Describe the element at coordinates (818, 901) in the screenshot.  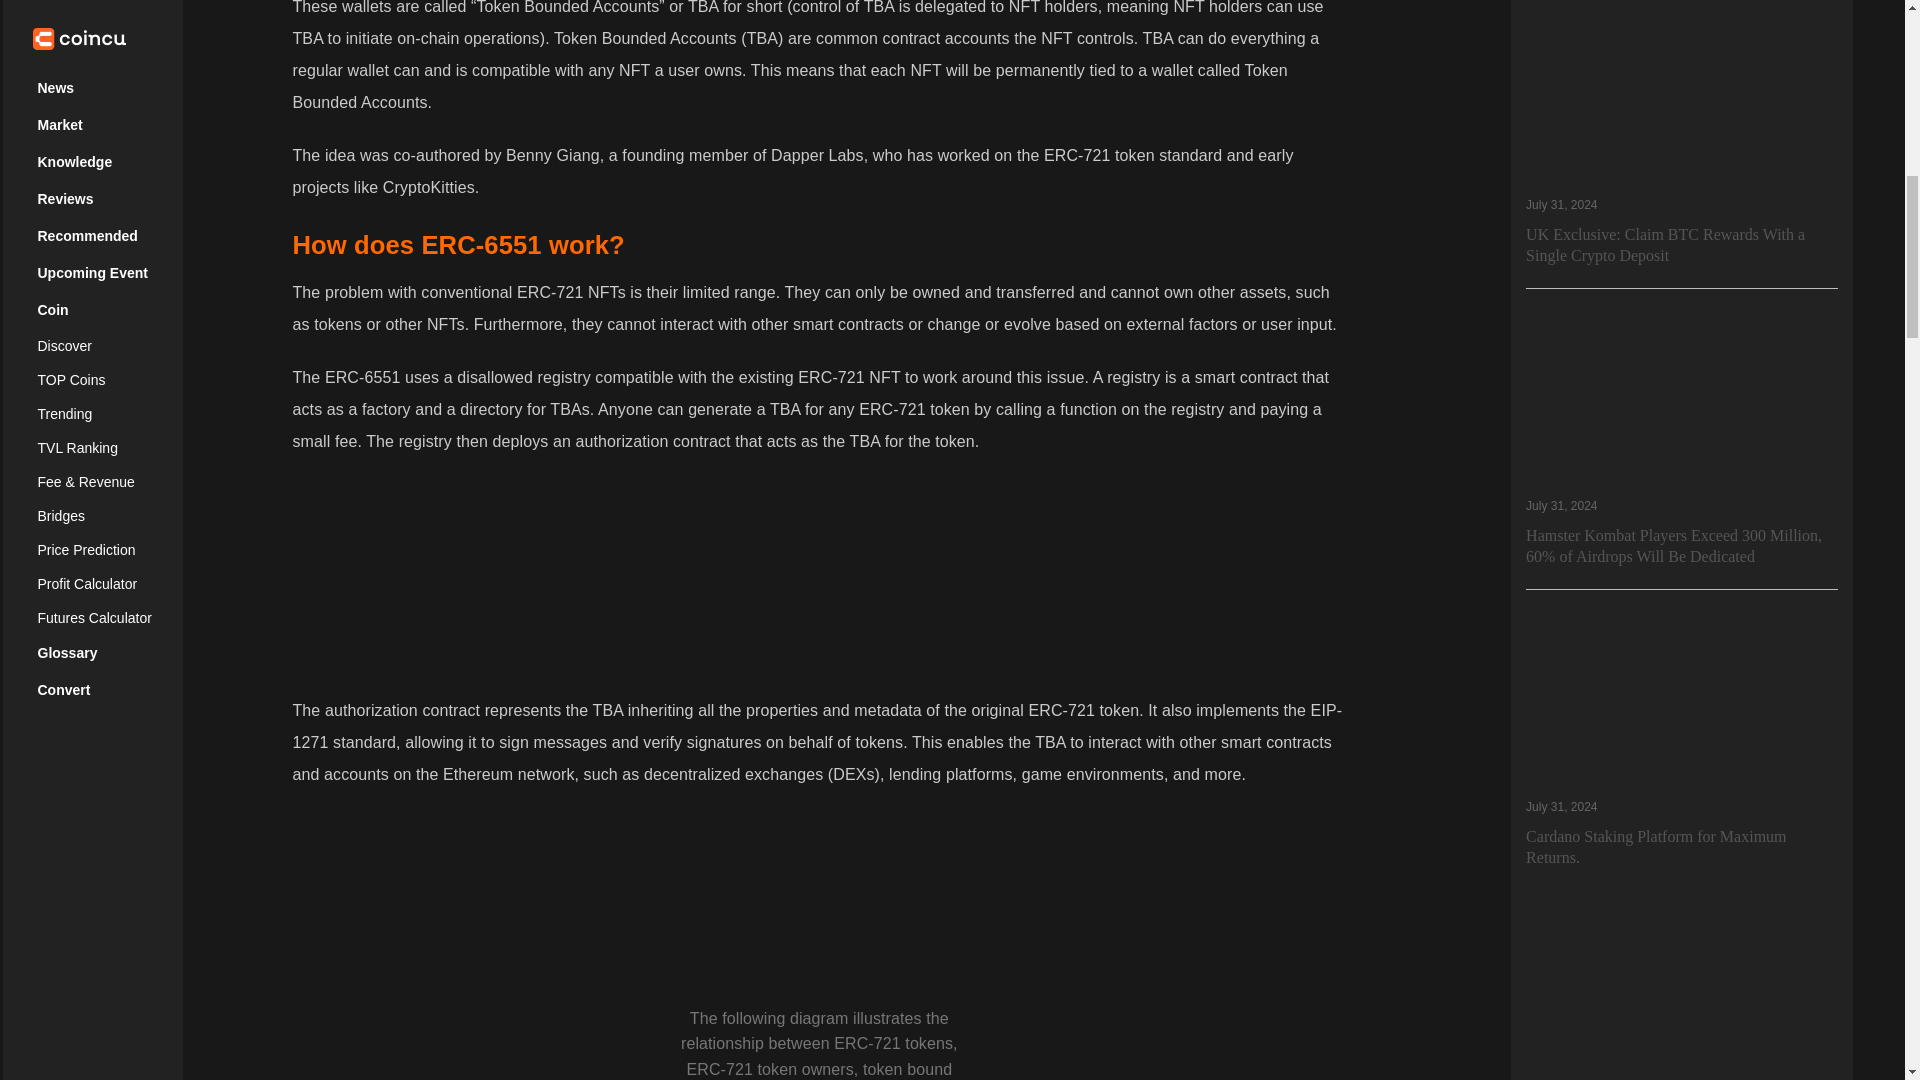
I see `What Is ERC-6551? The New Standard For The NFT Revolution 3` at that location.